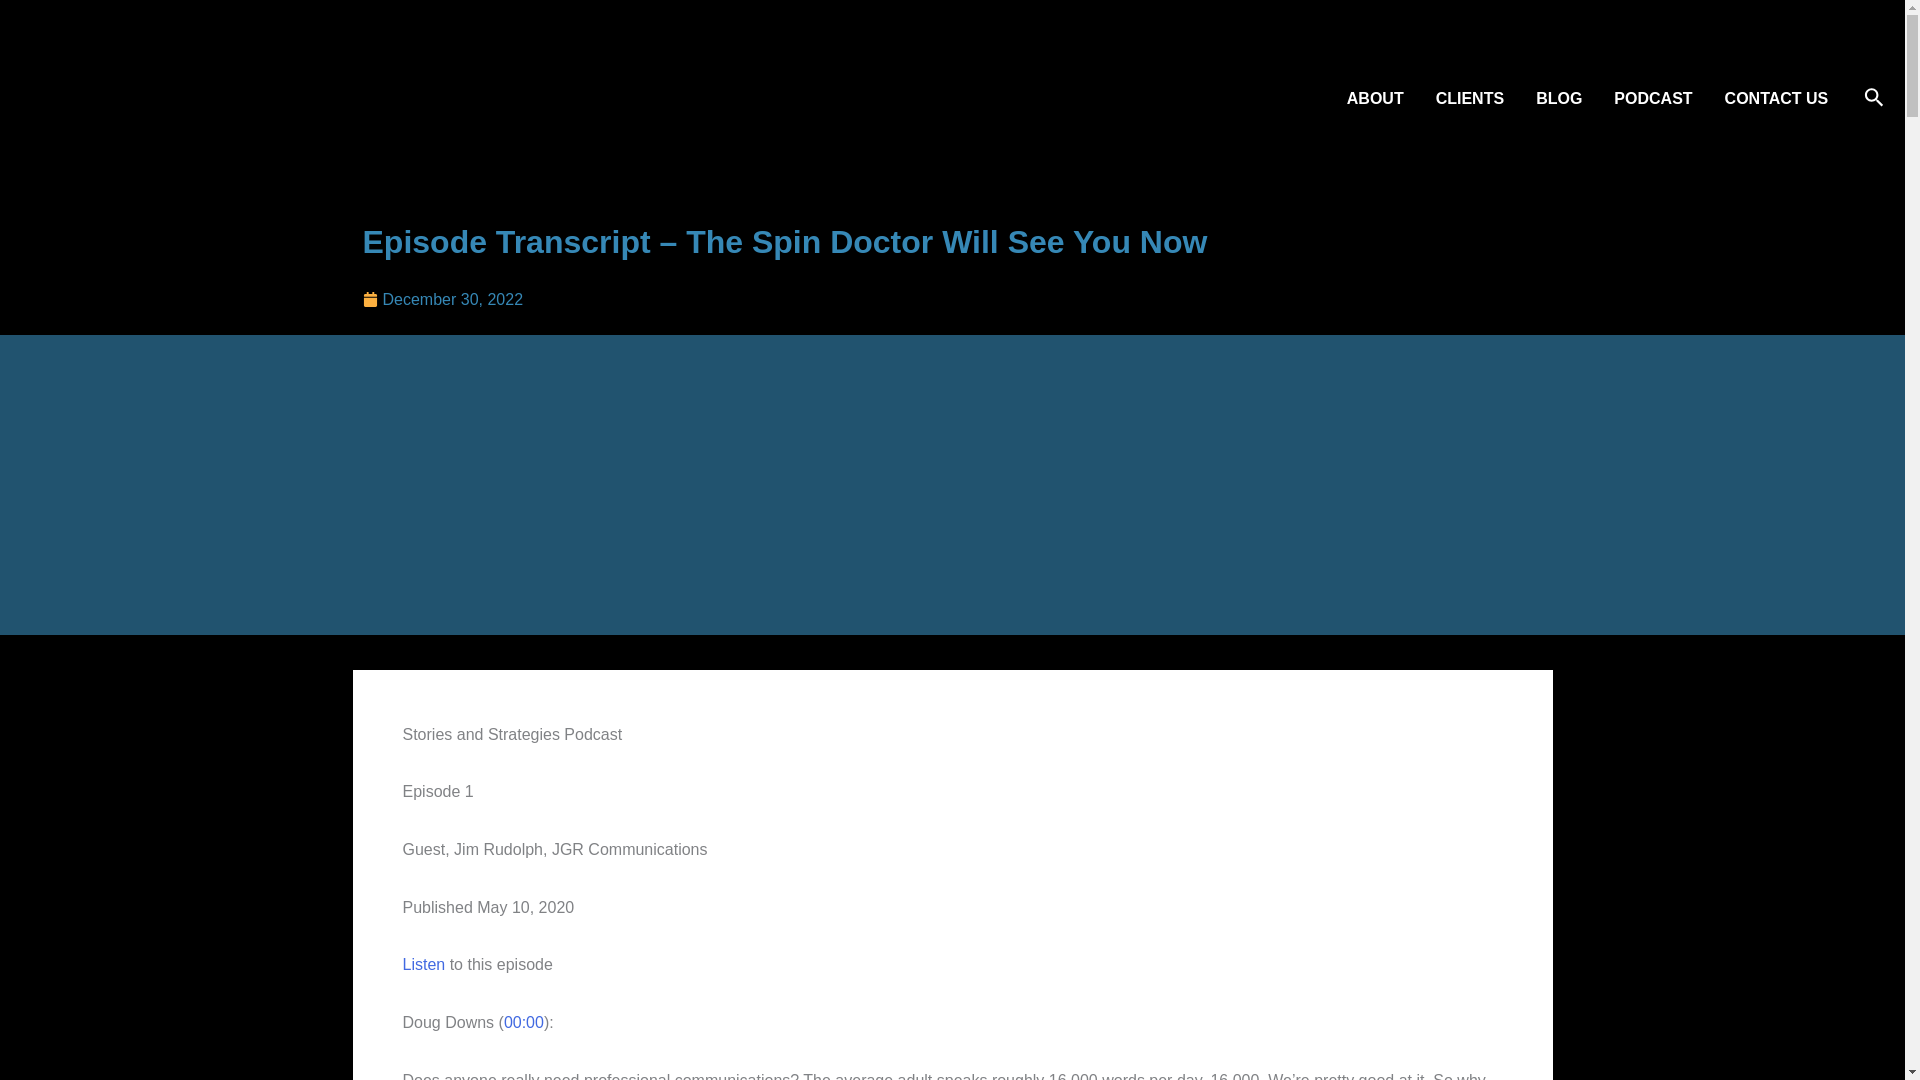  I want to click on 00:00, so click(523, 1022).